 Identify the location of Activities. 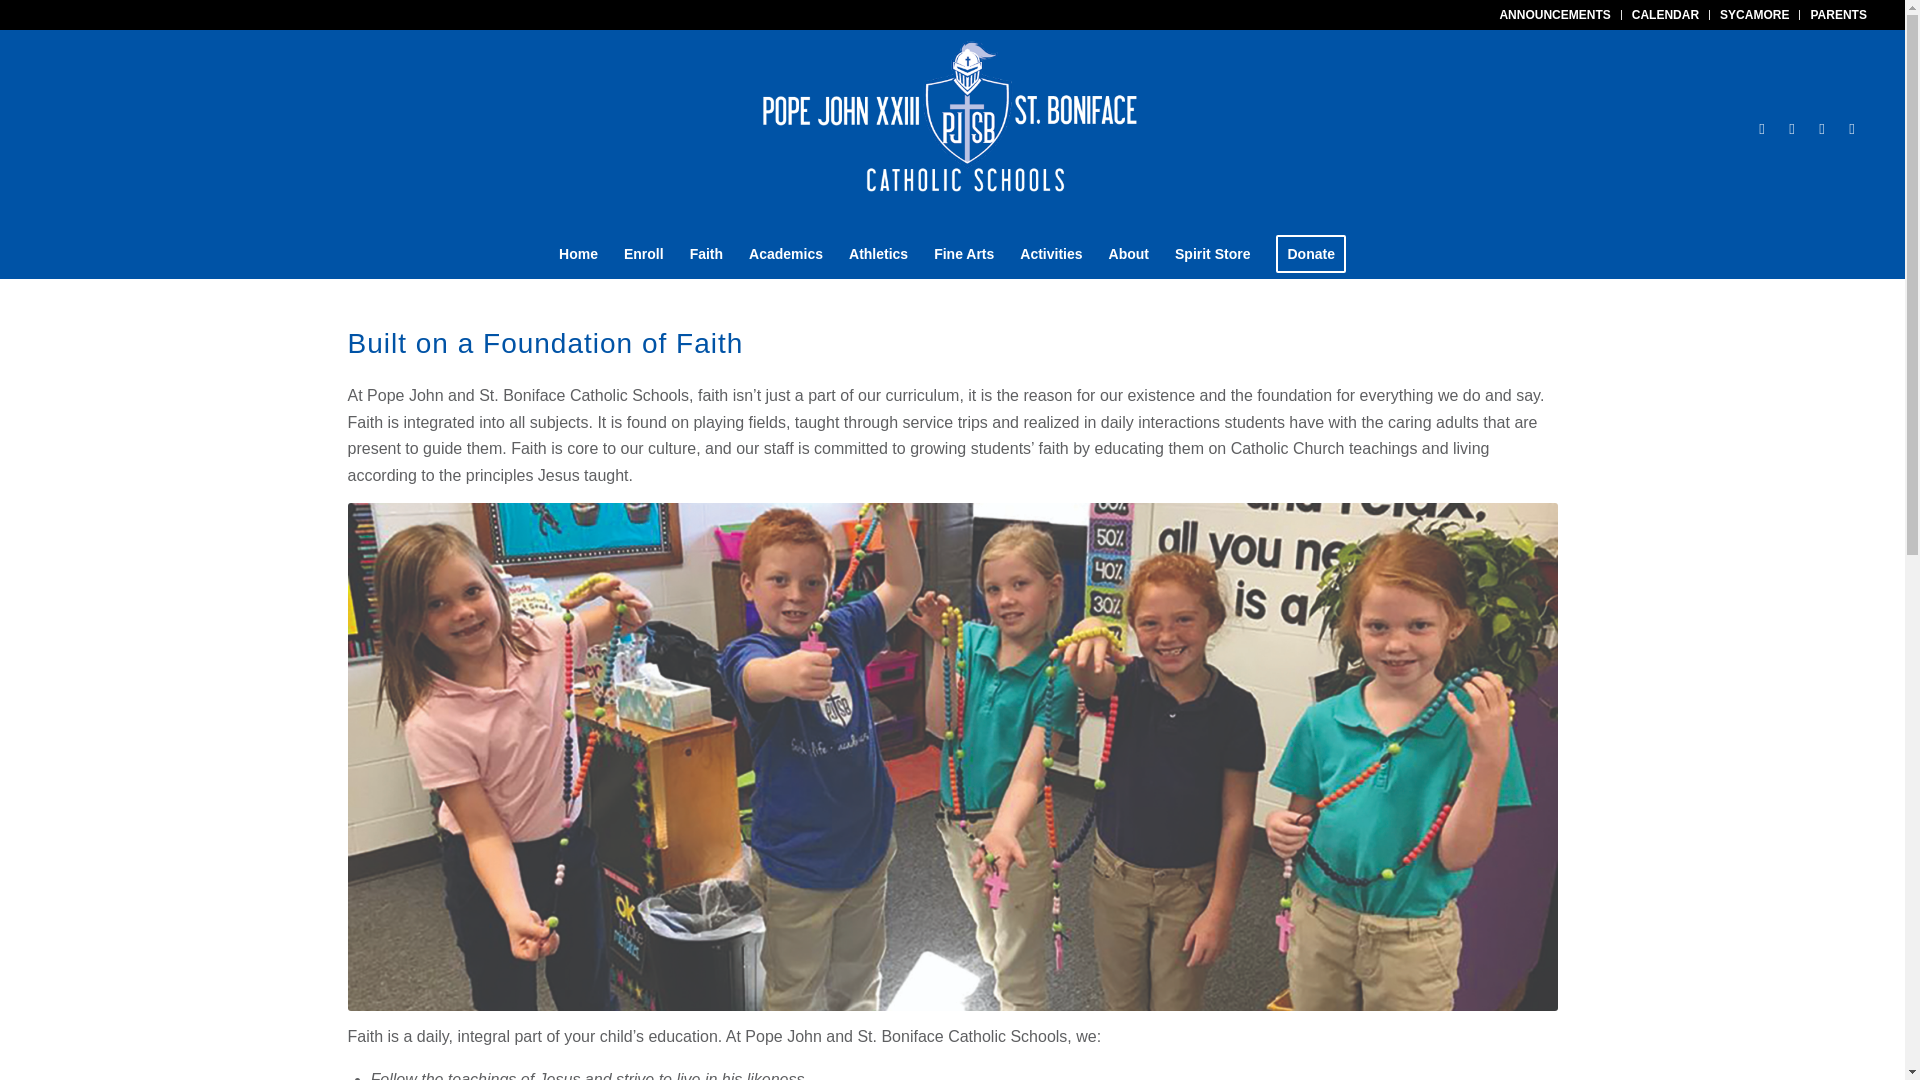
(1050, 253).